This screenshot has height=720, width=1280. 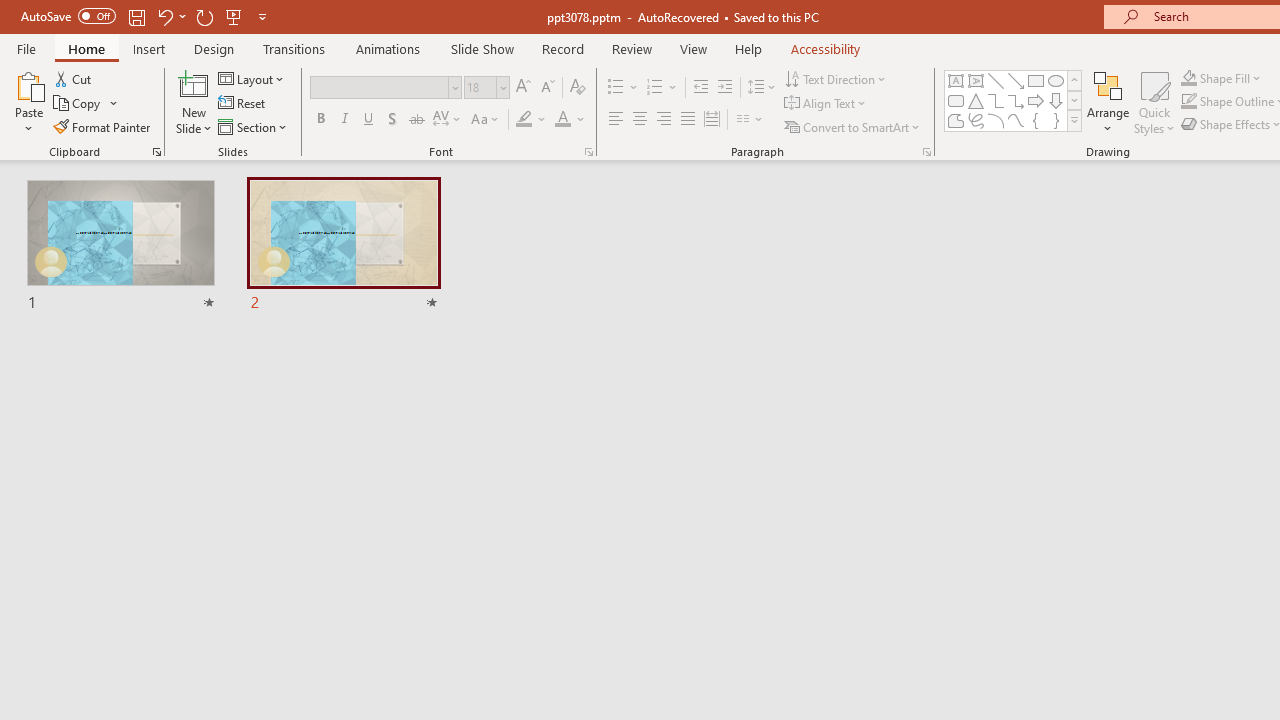 What do you see at coordinates (956, 100) in the screenshot?
I see `Rectangle: Rounded Corners` at bounding box center [956, 100].